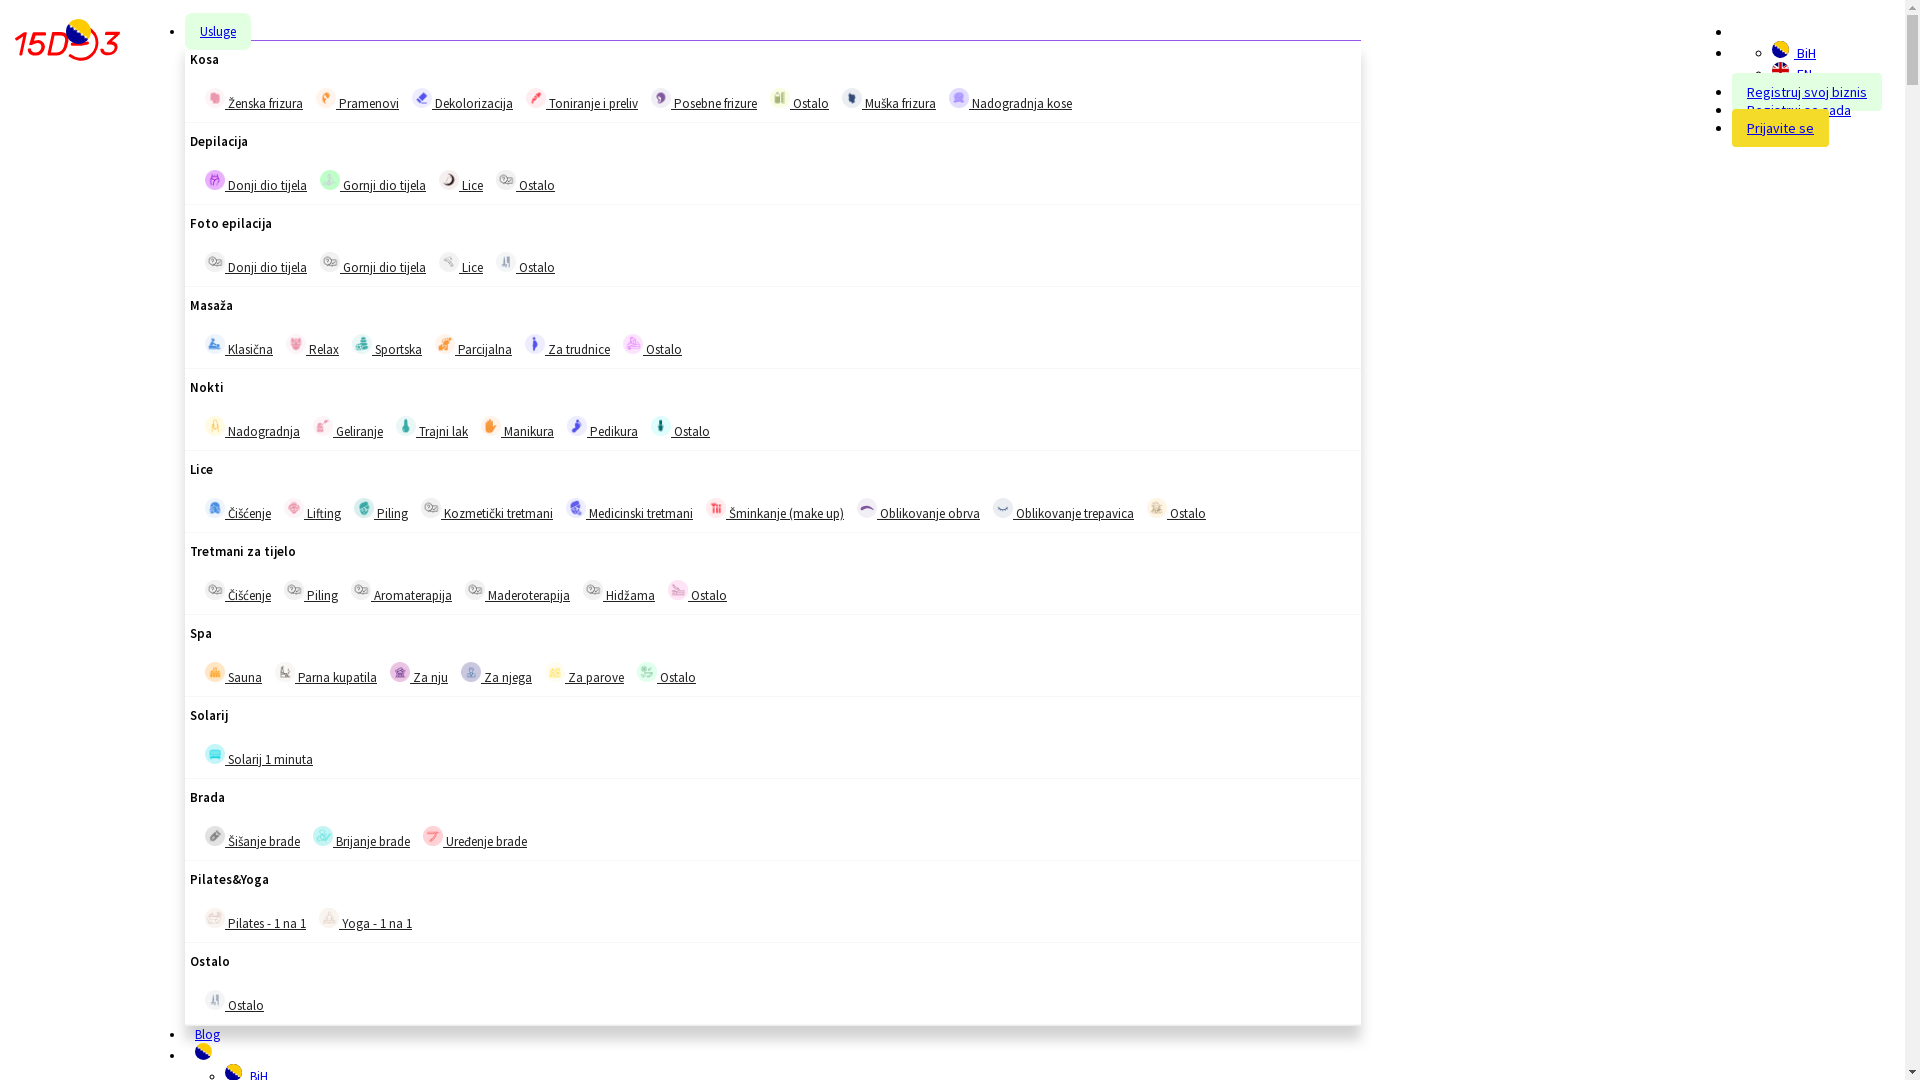 The image size is (1920, 1080). I want to click on Relax, so click(296, 344).